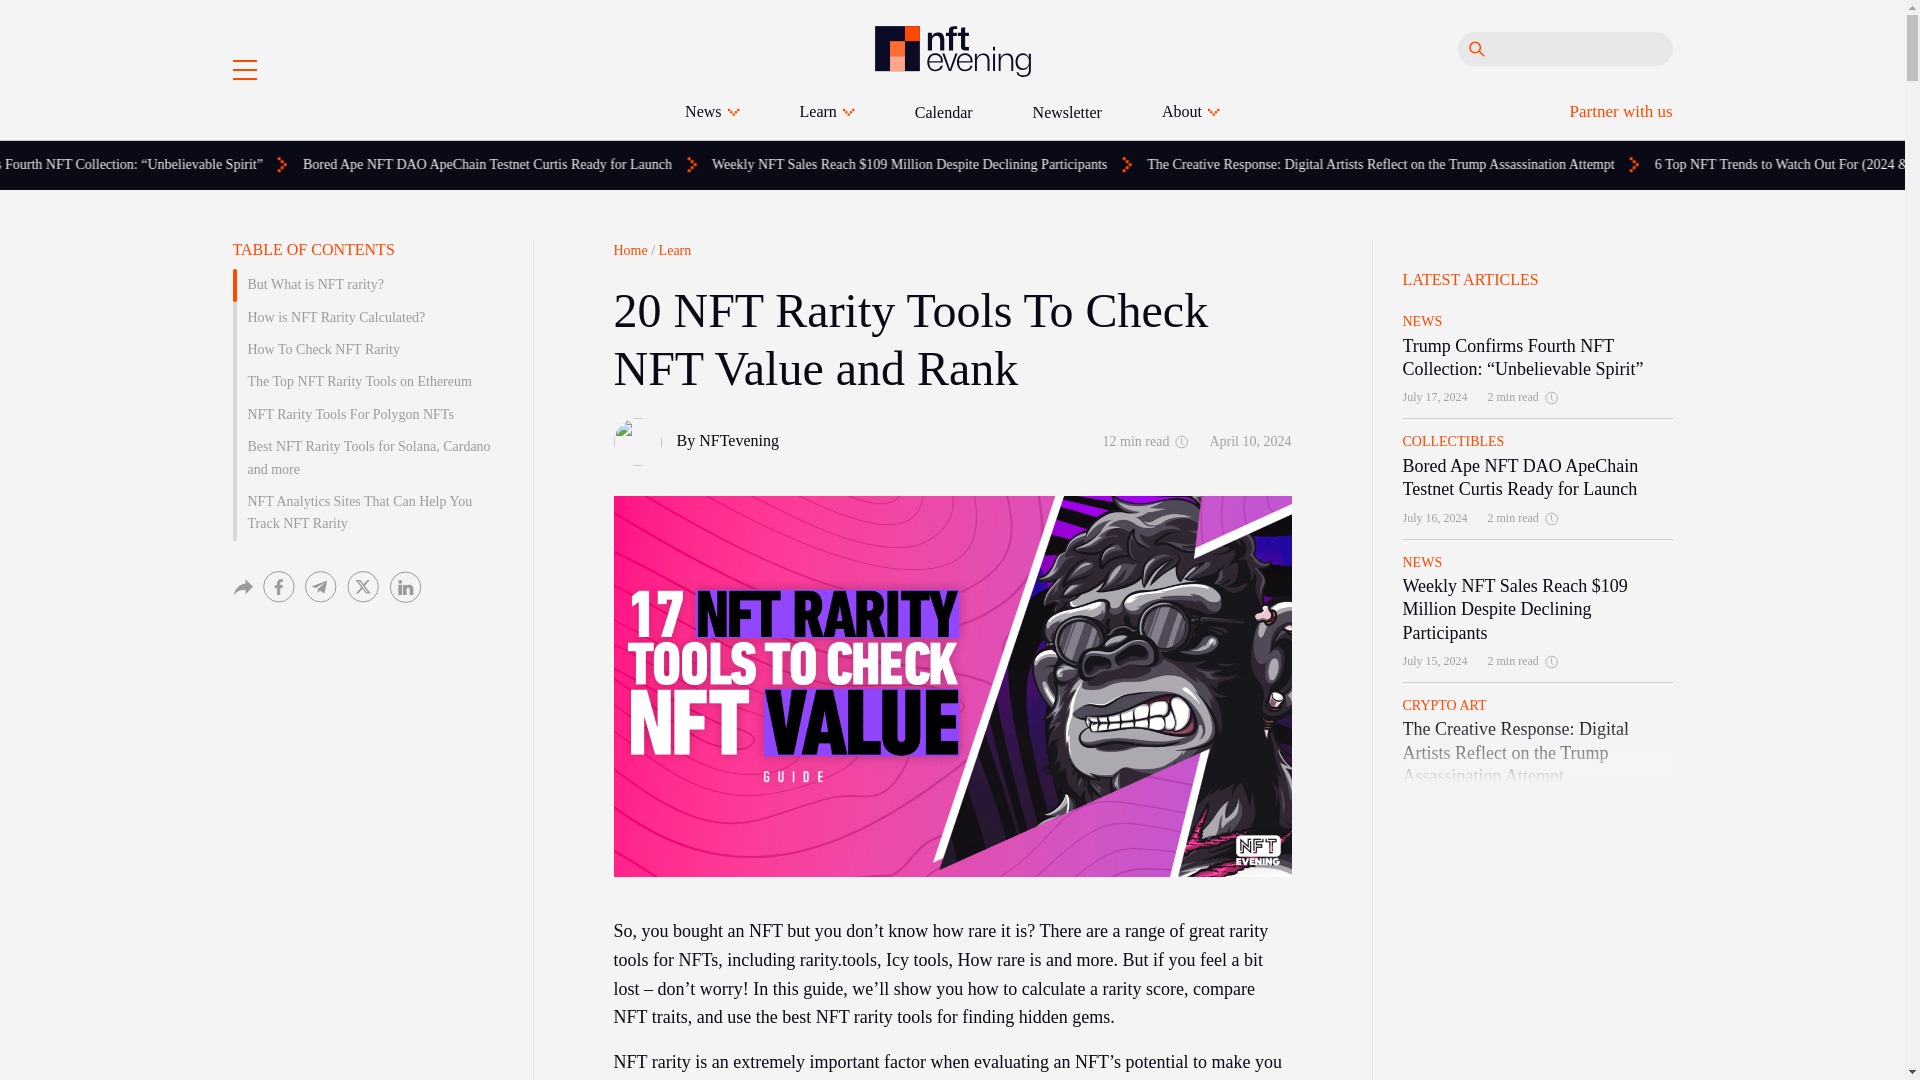 Image resolution: width=1920 pixels, height=1080 pixels. I want to click on But What is NFT rarity?, so click(366, 284).